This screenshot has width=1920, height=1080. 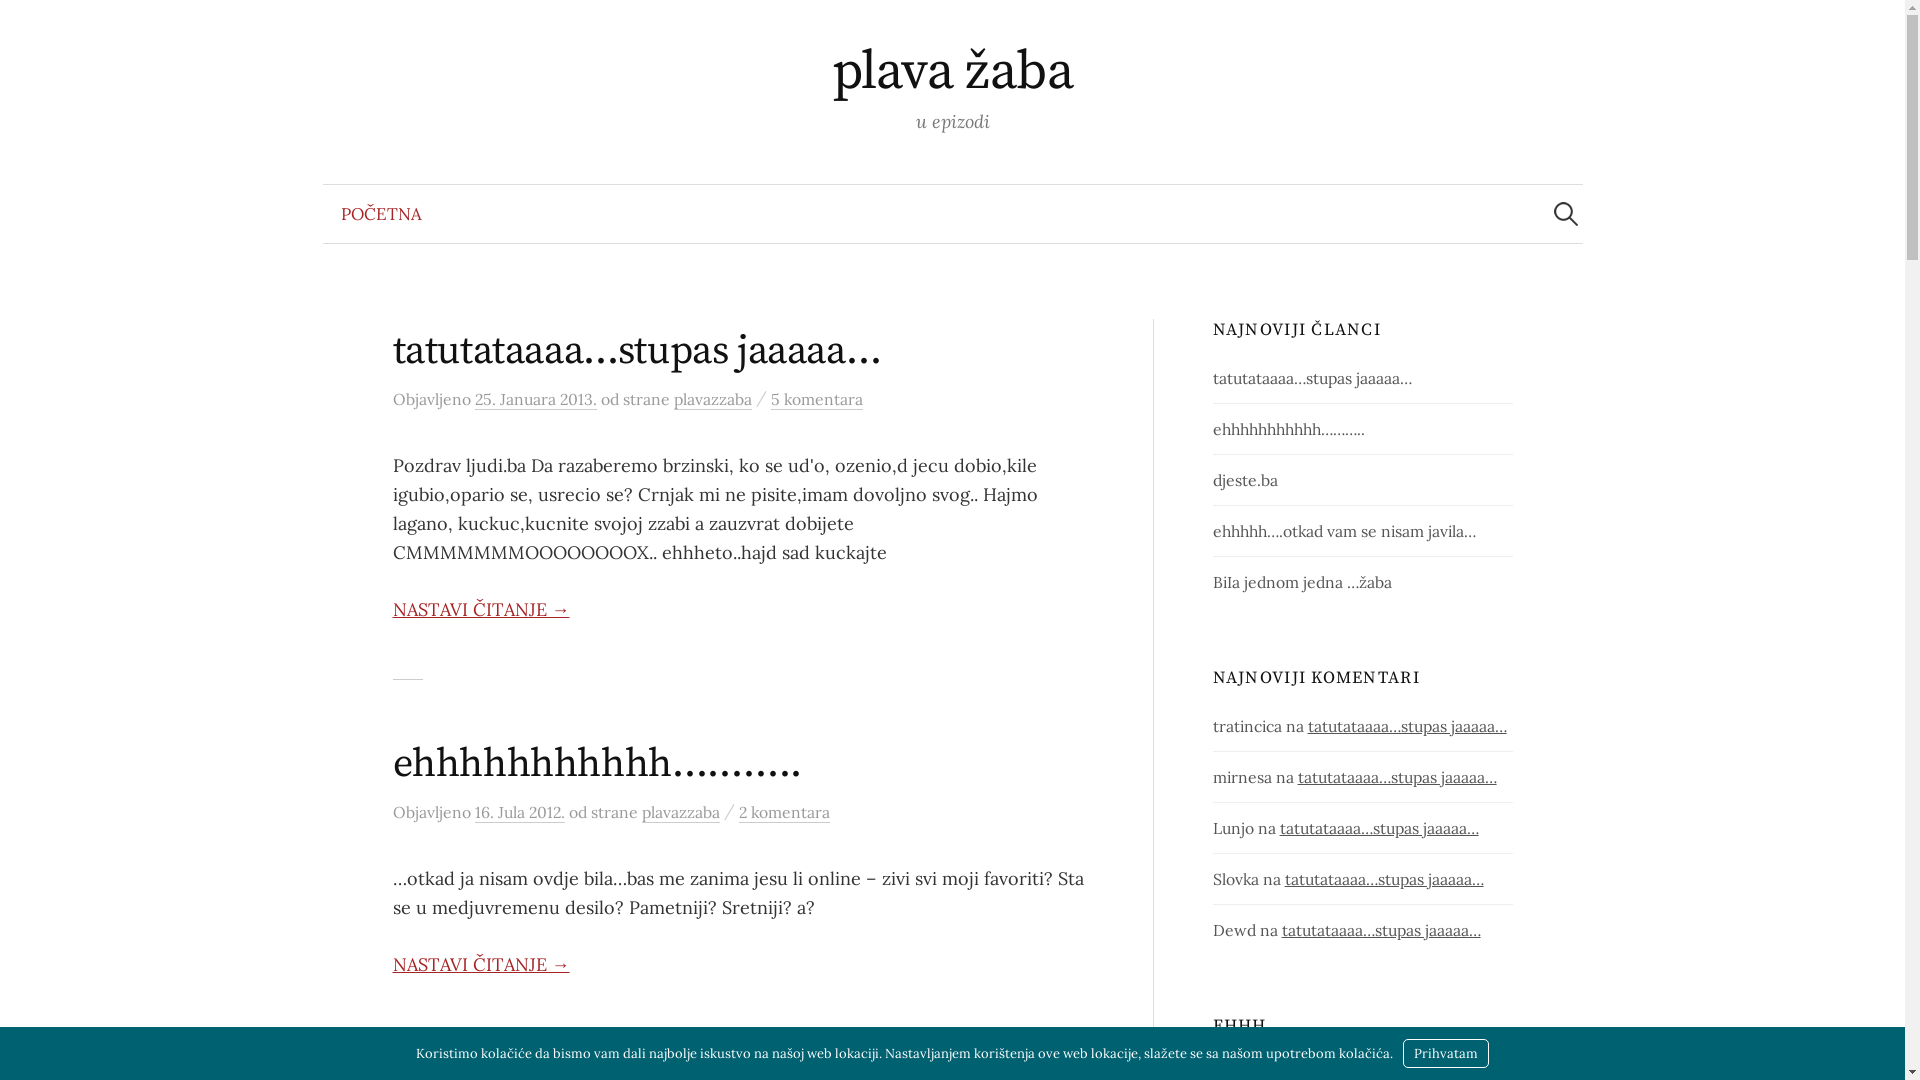 I want to click on Pretraga, so click(x=25, y=25).